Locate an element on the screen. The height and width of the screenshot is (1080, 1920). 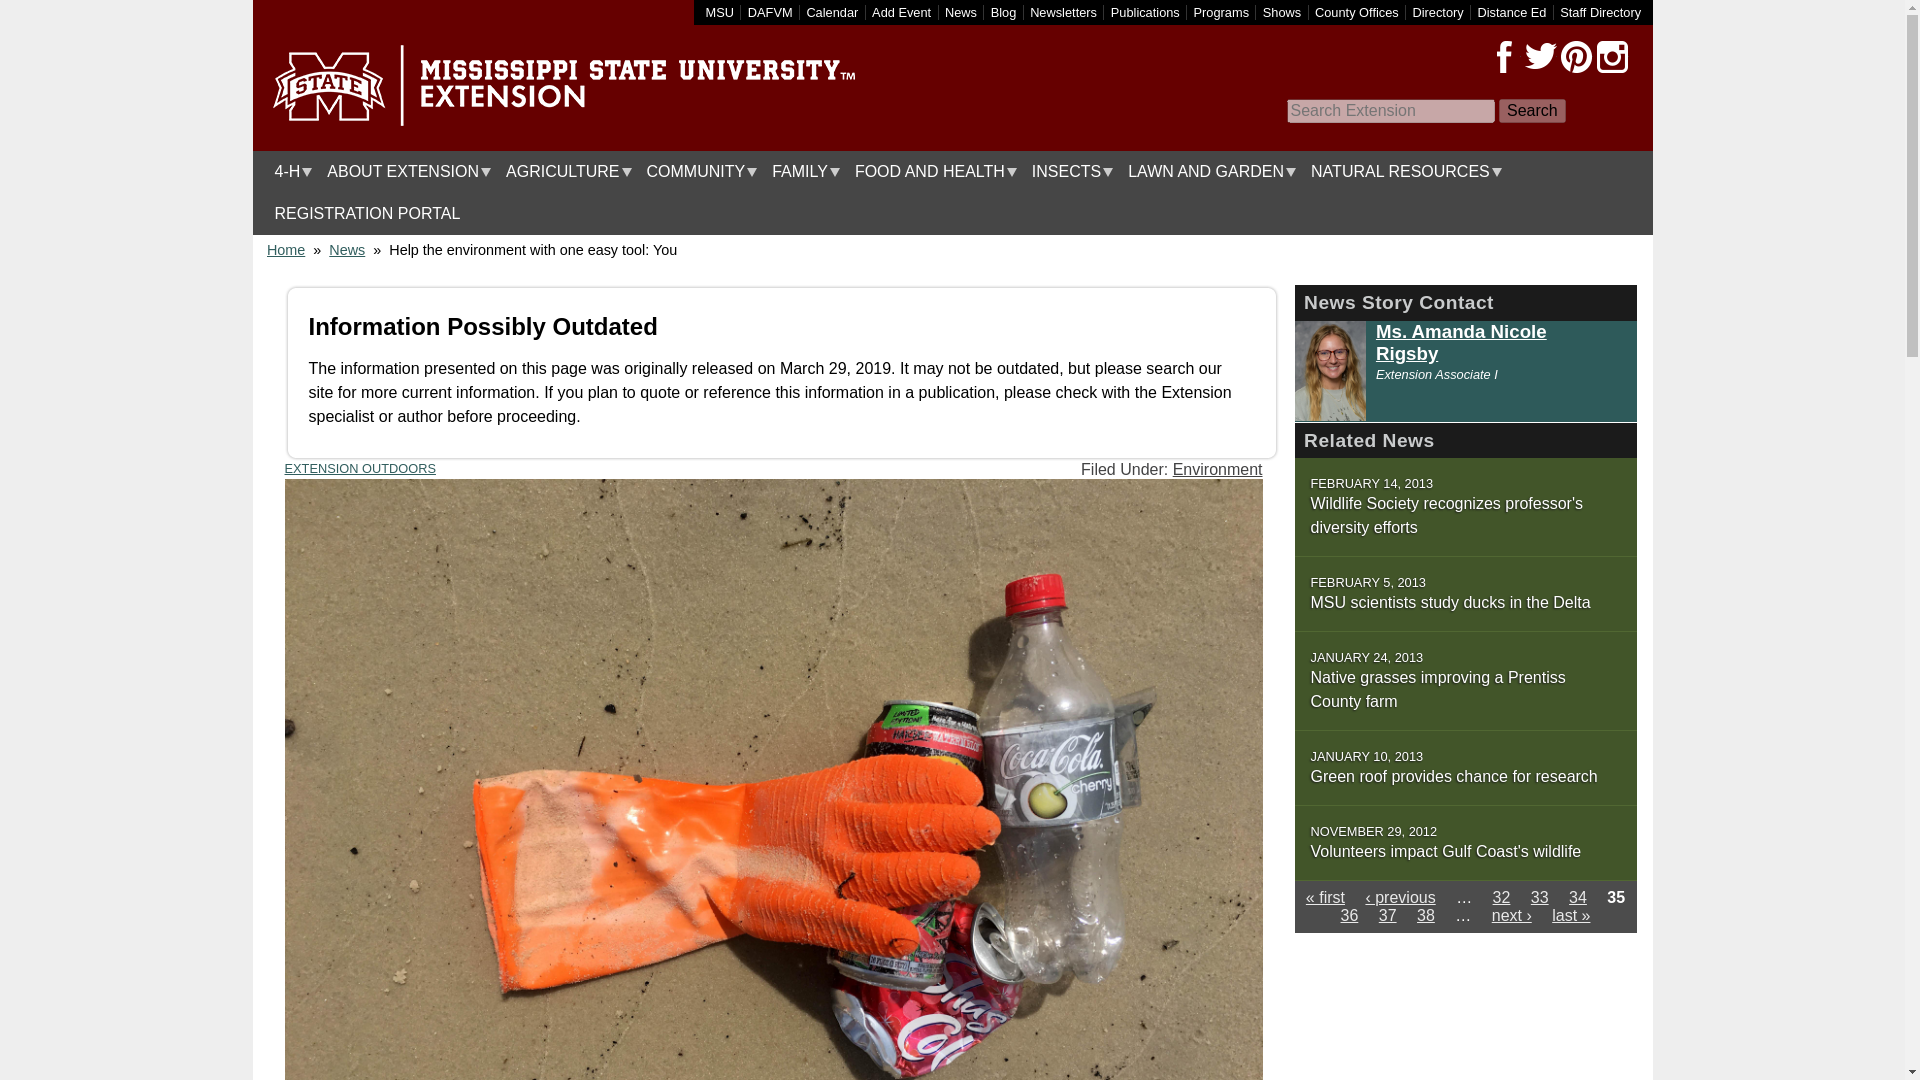
Shows is located at coordinates (1282, 12).